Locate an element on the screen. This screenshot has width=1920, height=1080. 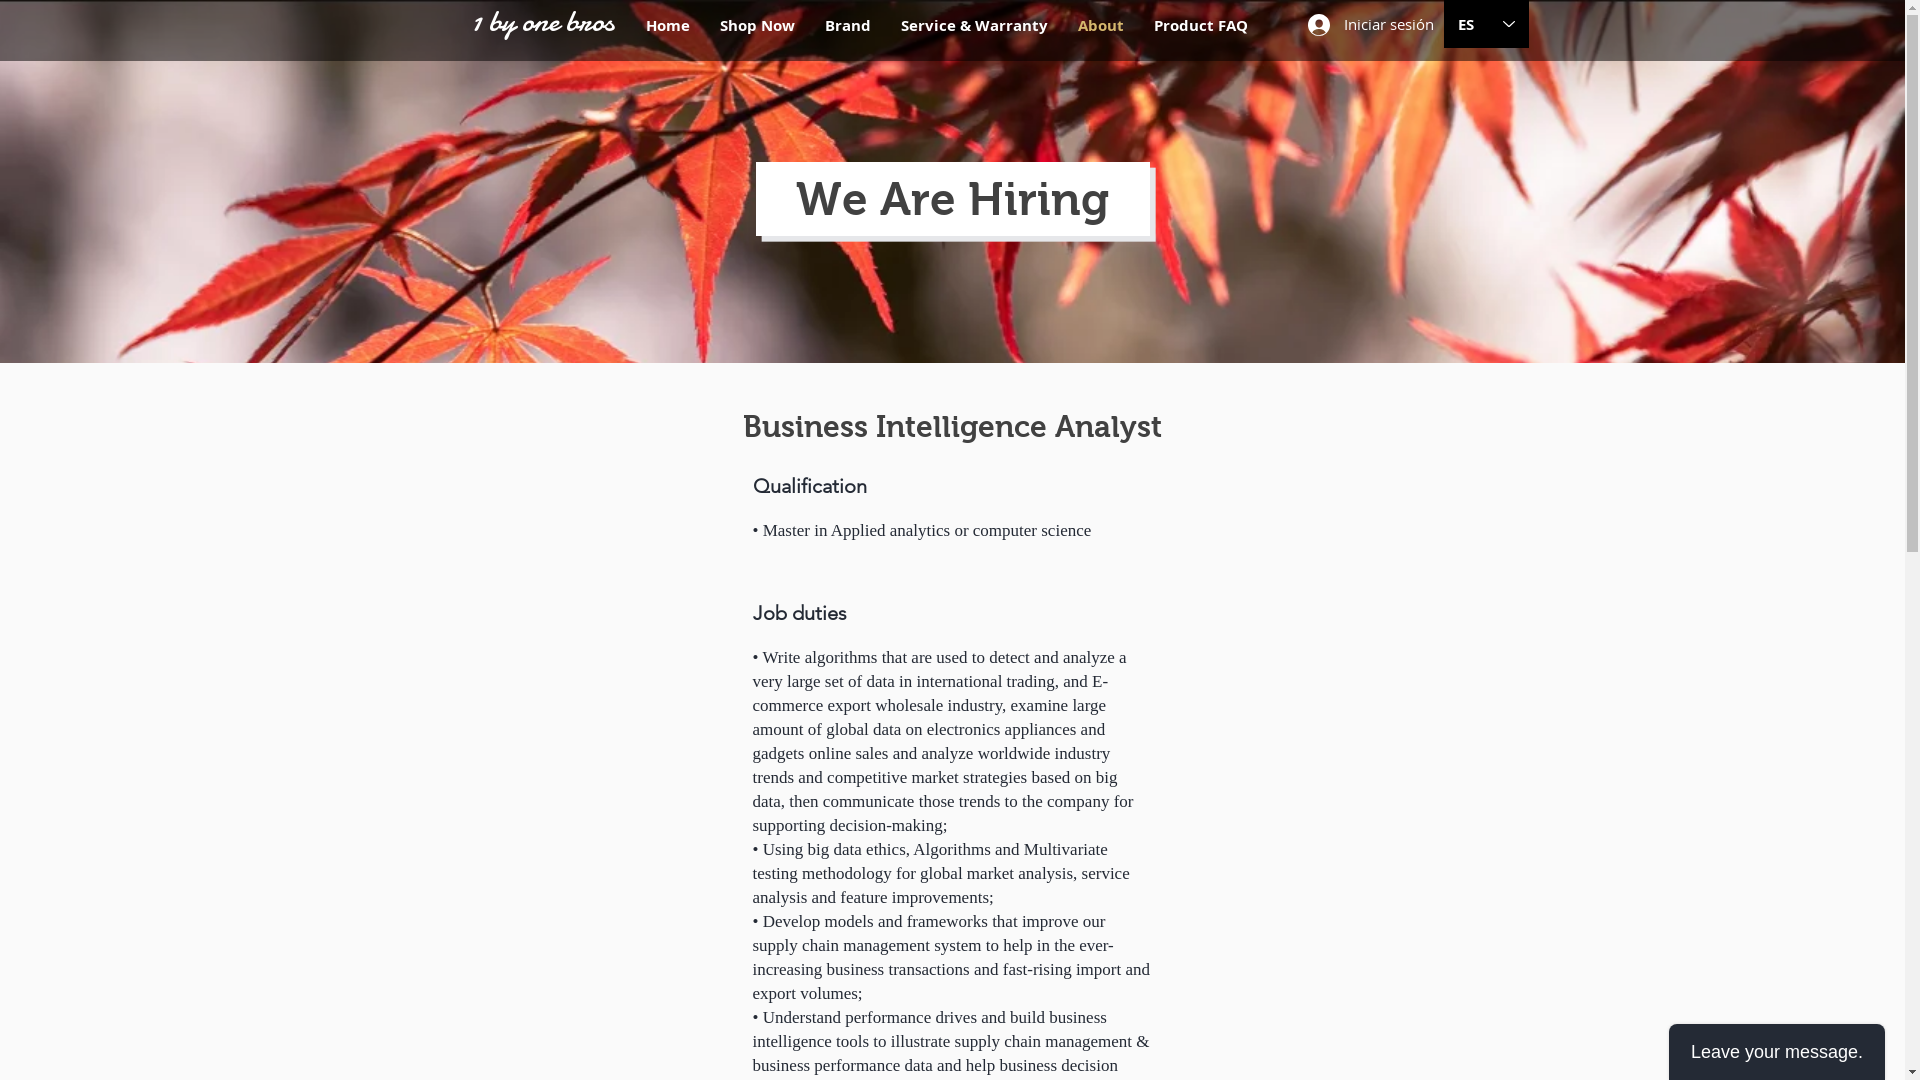
Brand is located at coordinates (848, 26).